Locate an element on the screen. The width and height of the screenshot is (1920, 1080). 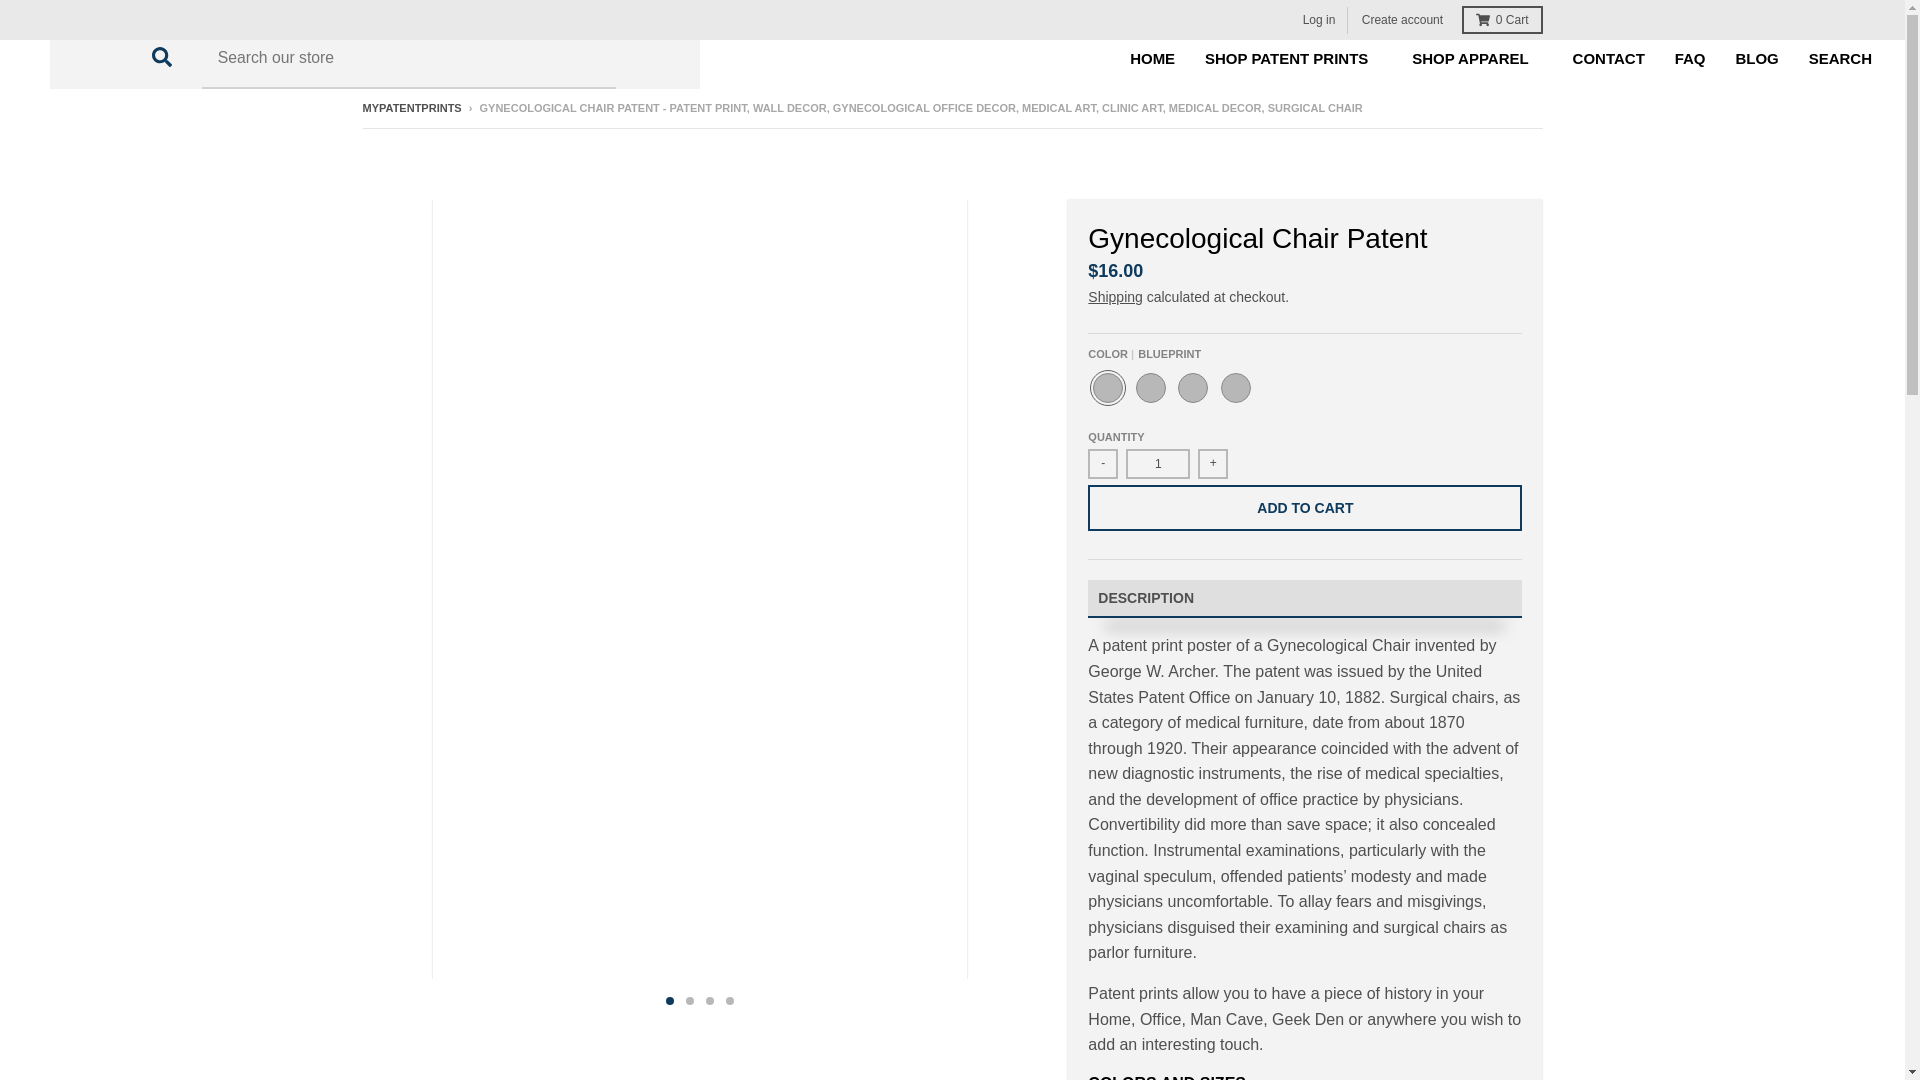
Create account is located at coordinates (1402, 20).